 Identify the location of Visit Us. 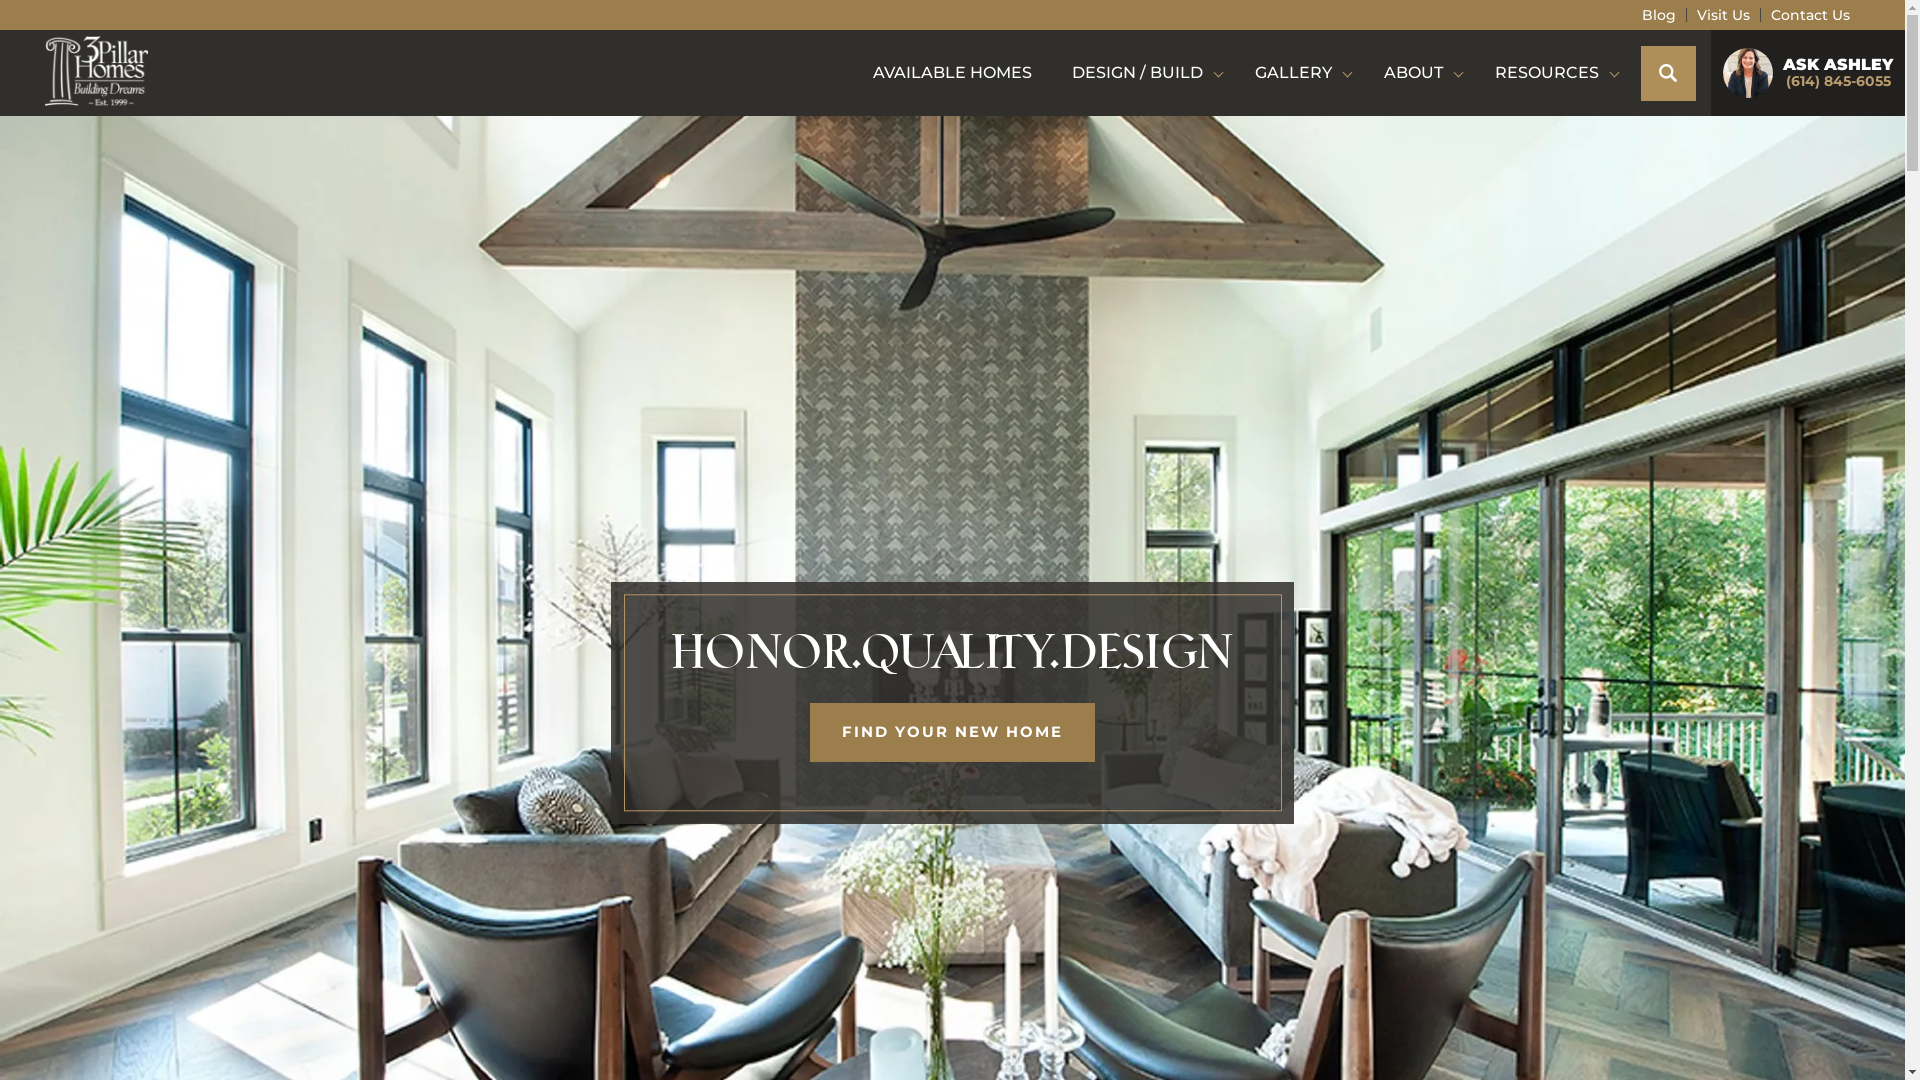
(1724, 15).